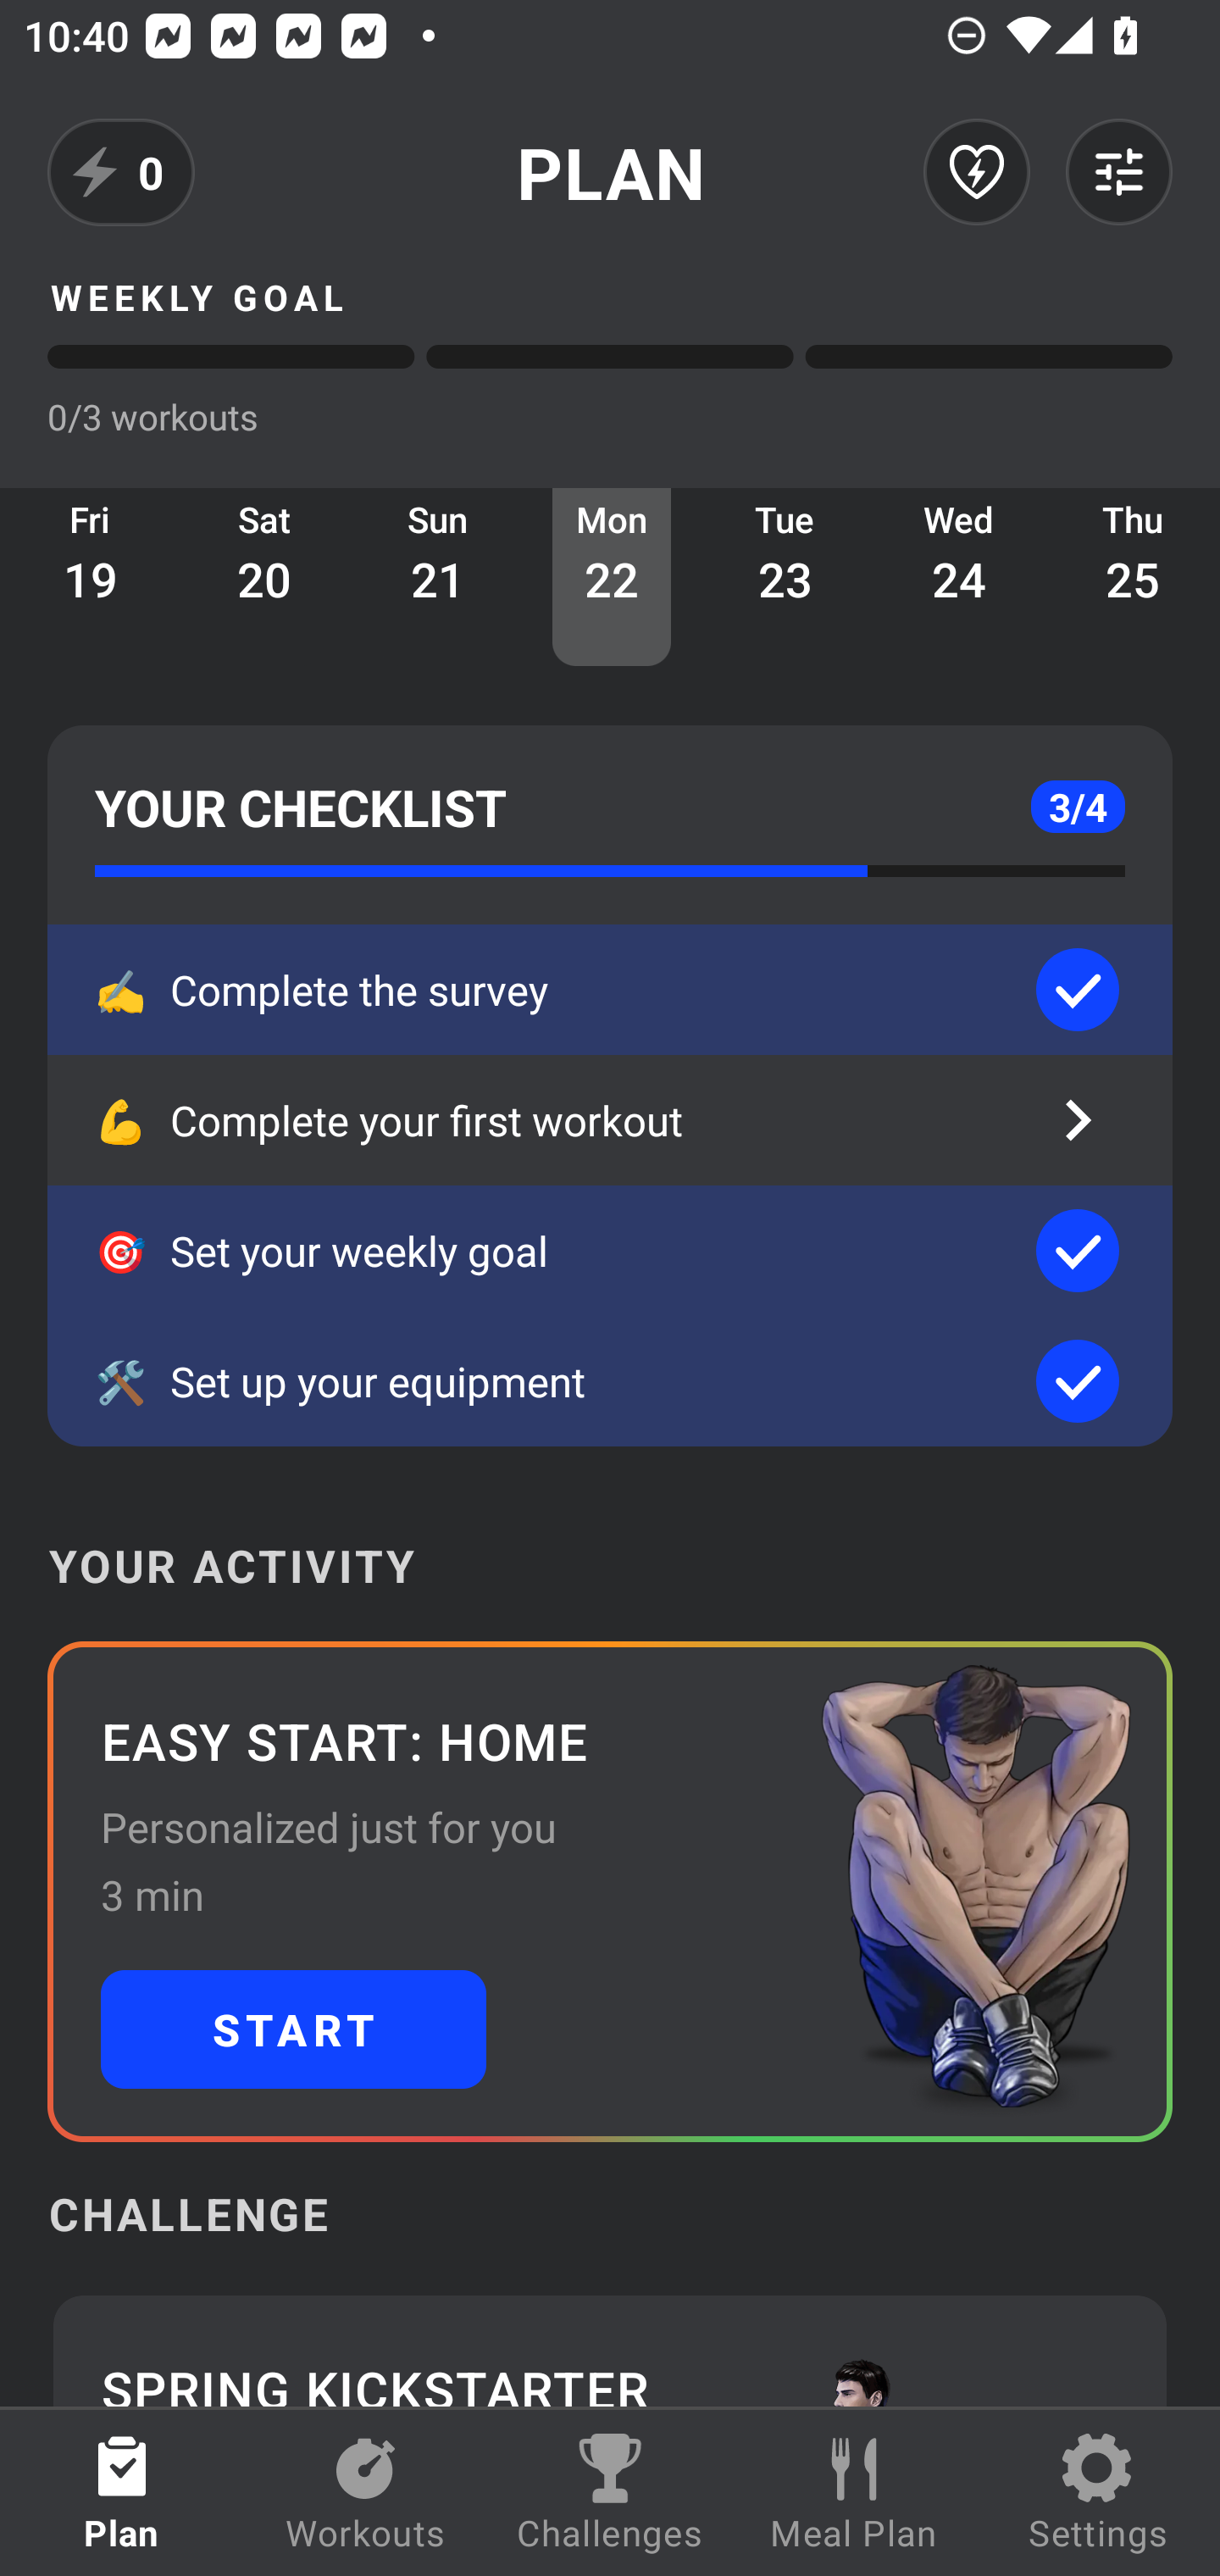 The image size is (1220, 2576). What do you see at coordinates (610, 1120) in the screenshot?
I see `💪 Complete your first workout` at bounding box center [610, 1120].